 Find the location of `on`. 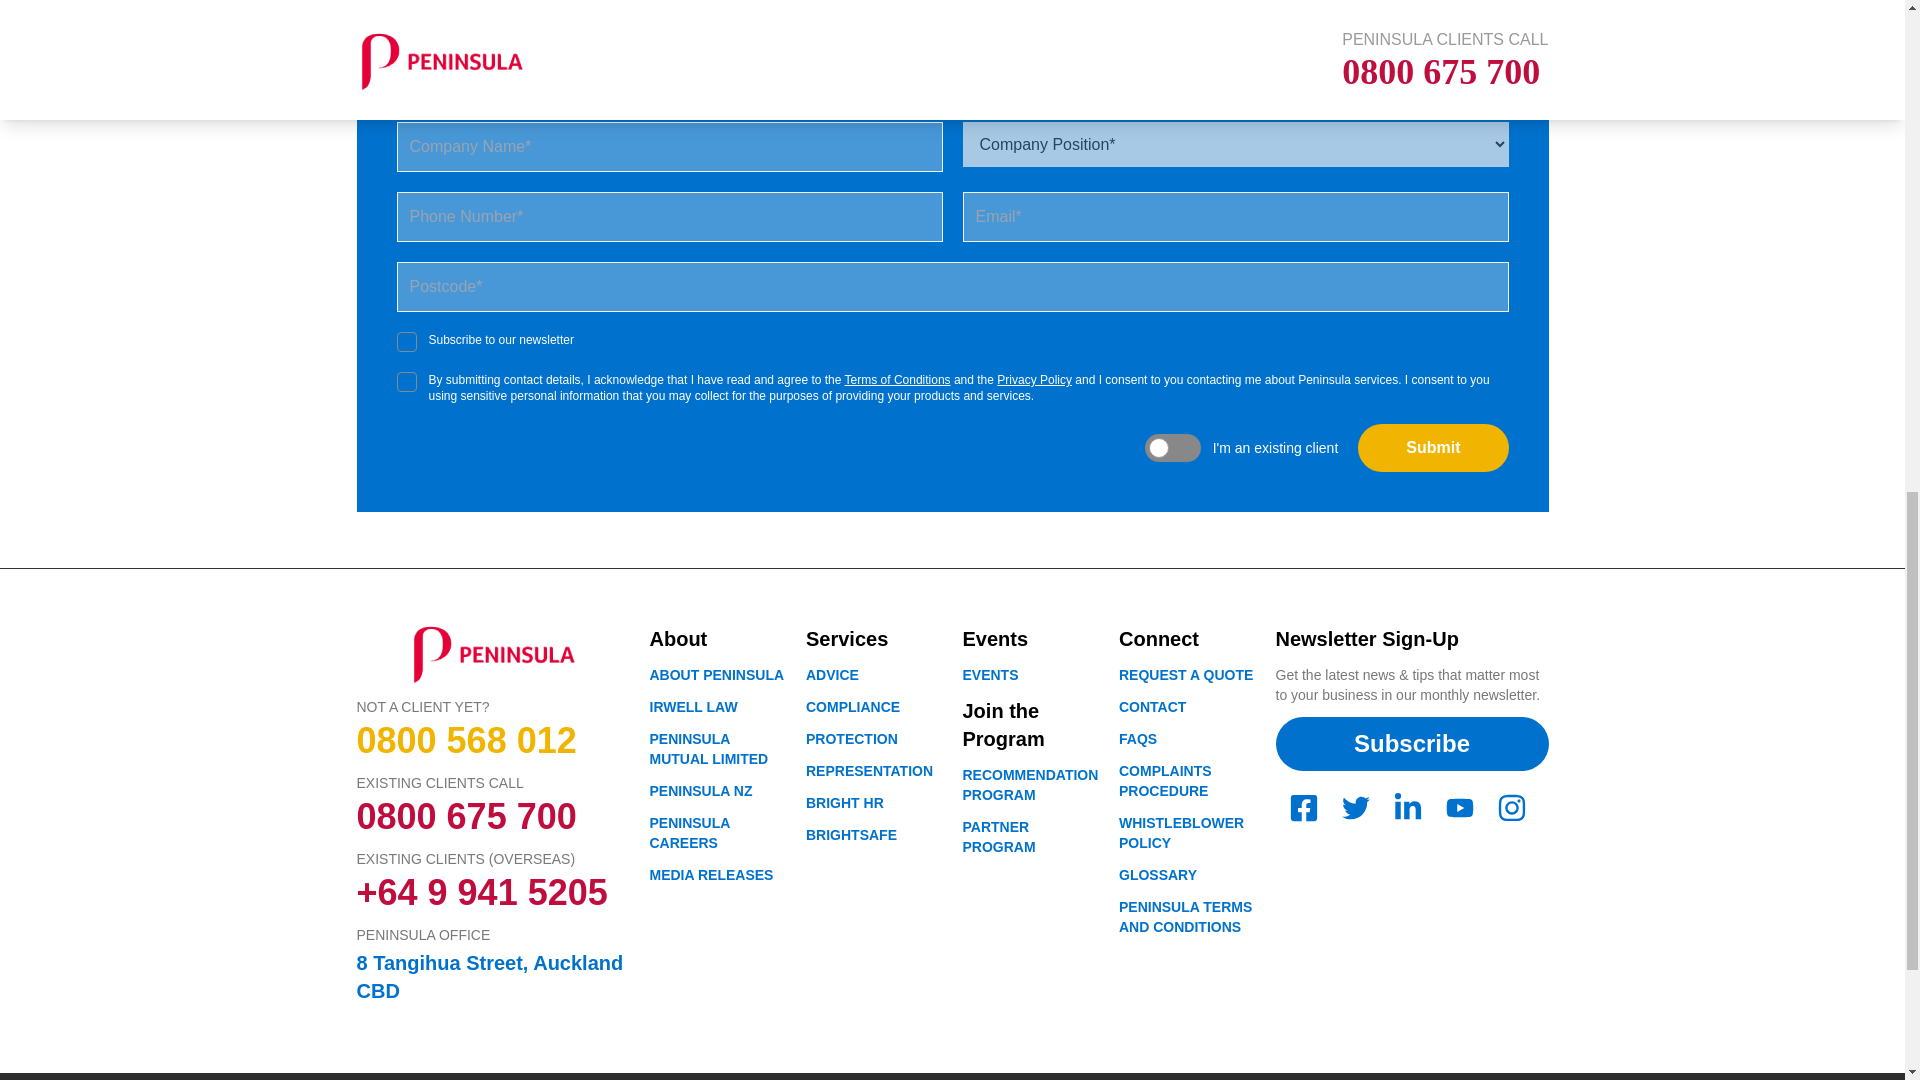

on is located at coordinates (406, 342).